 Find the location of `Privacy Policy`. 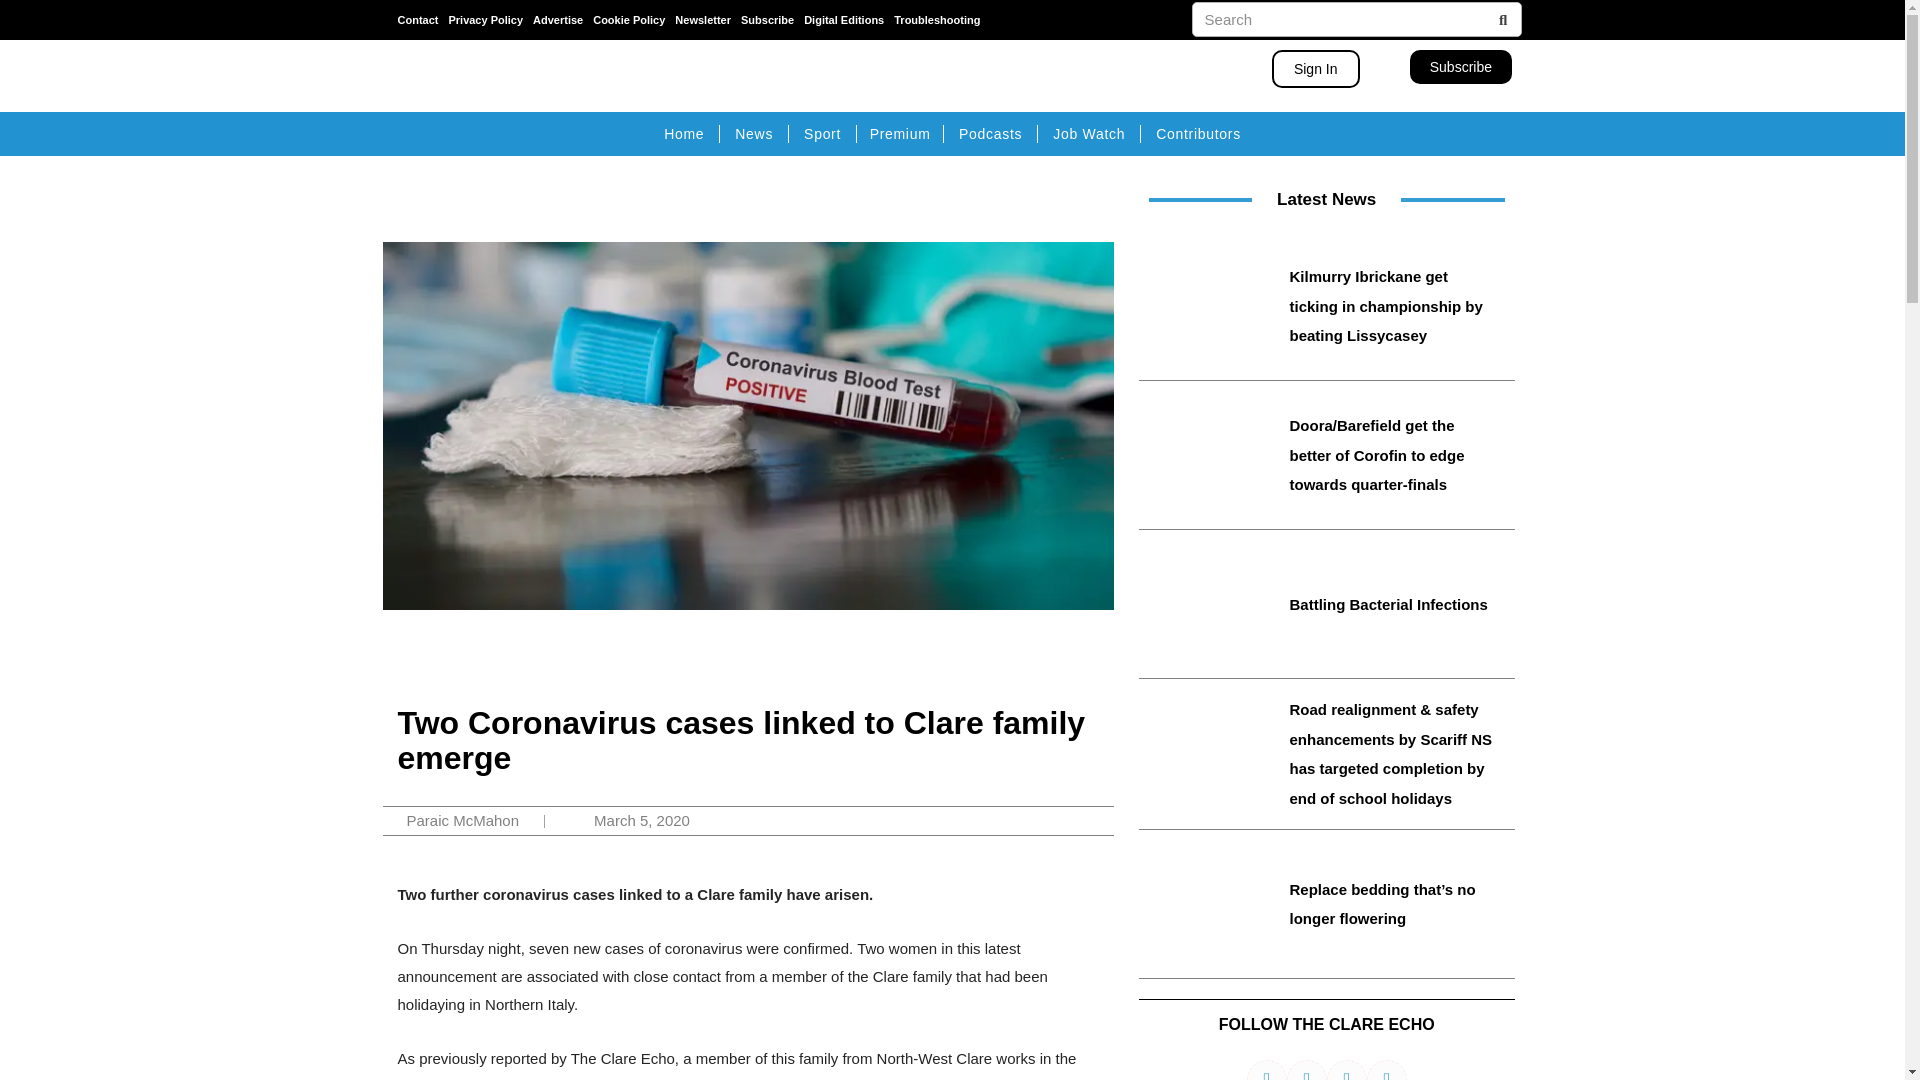

Privacy Policy is located at coordinates (484, 20).